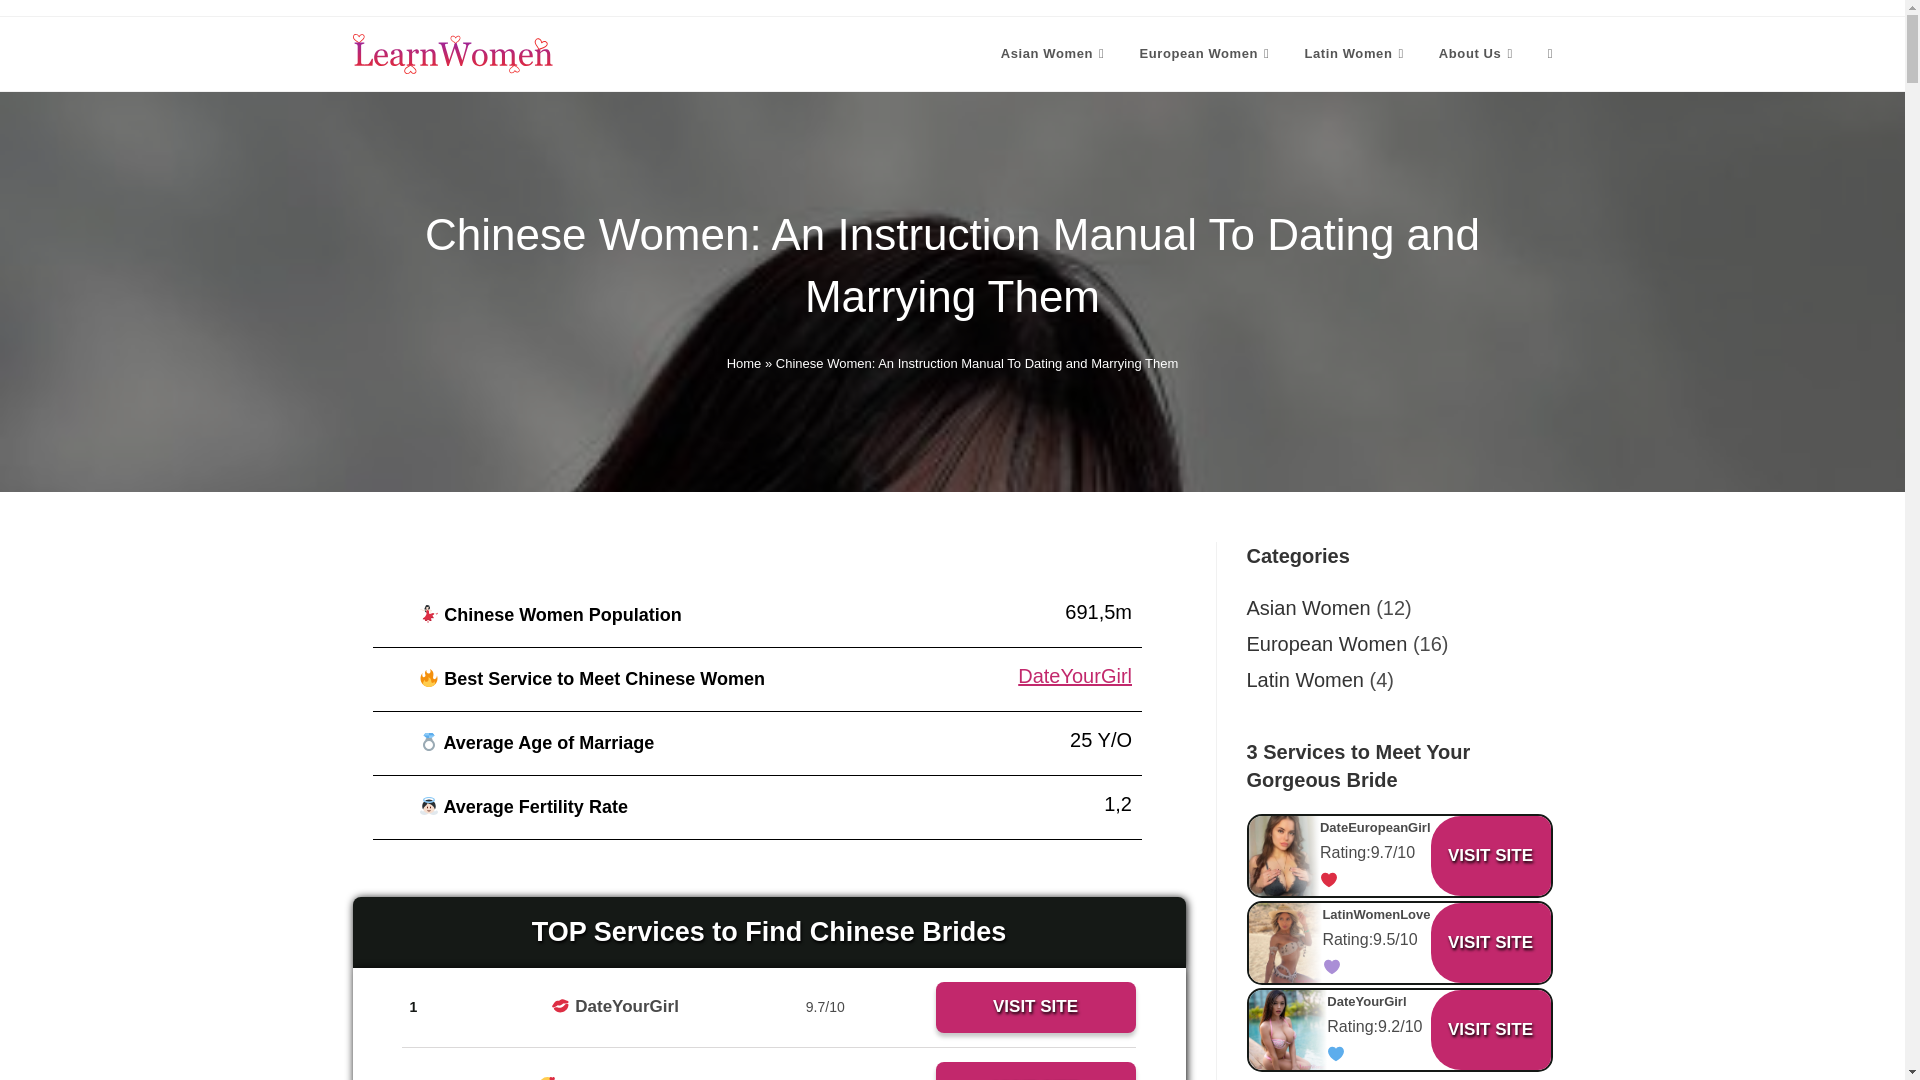 The height and width of the screenshot is (1080, 1920). What do you see at coordinates (1206, 54) in the screenshot?
I see `European Women` at bounding box center [1206, 54].